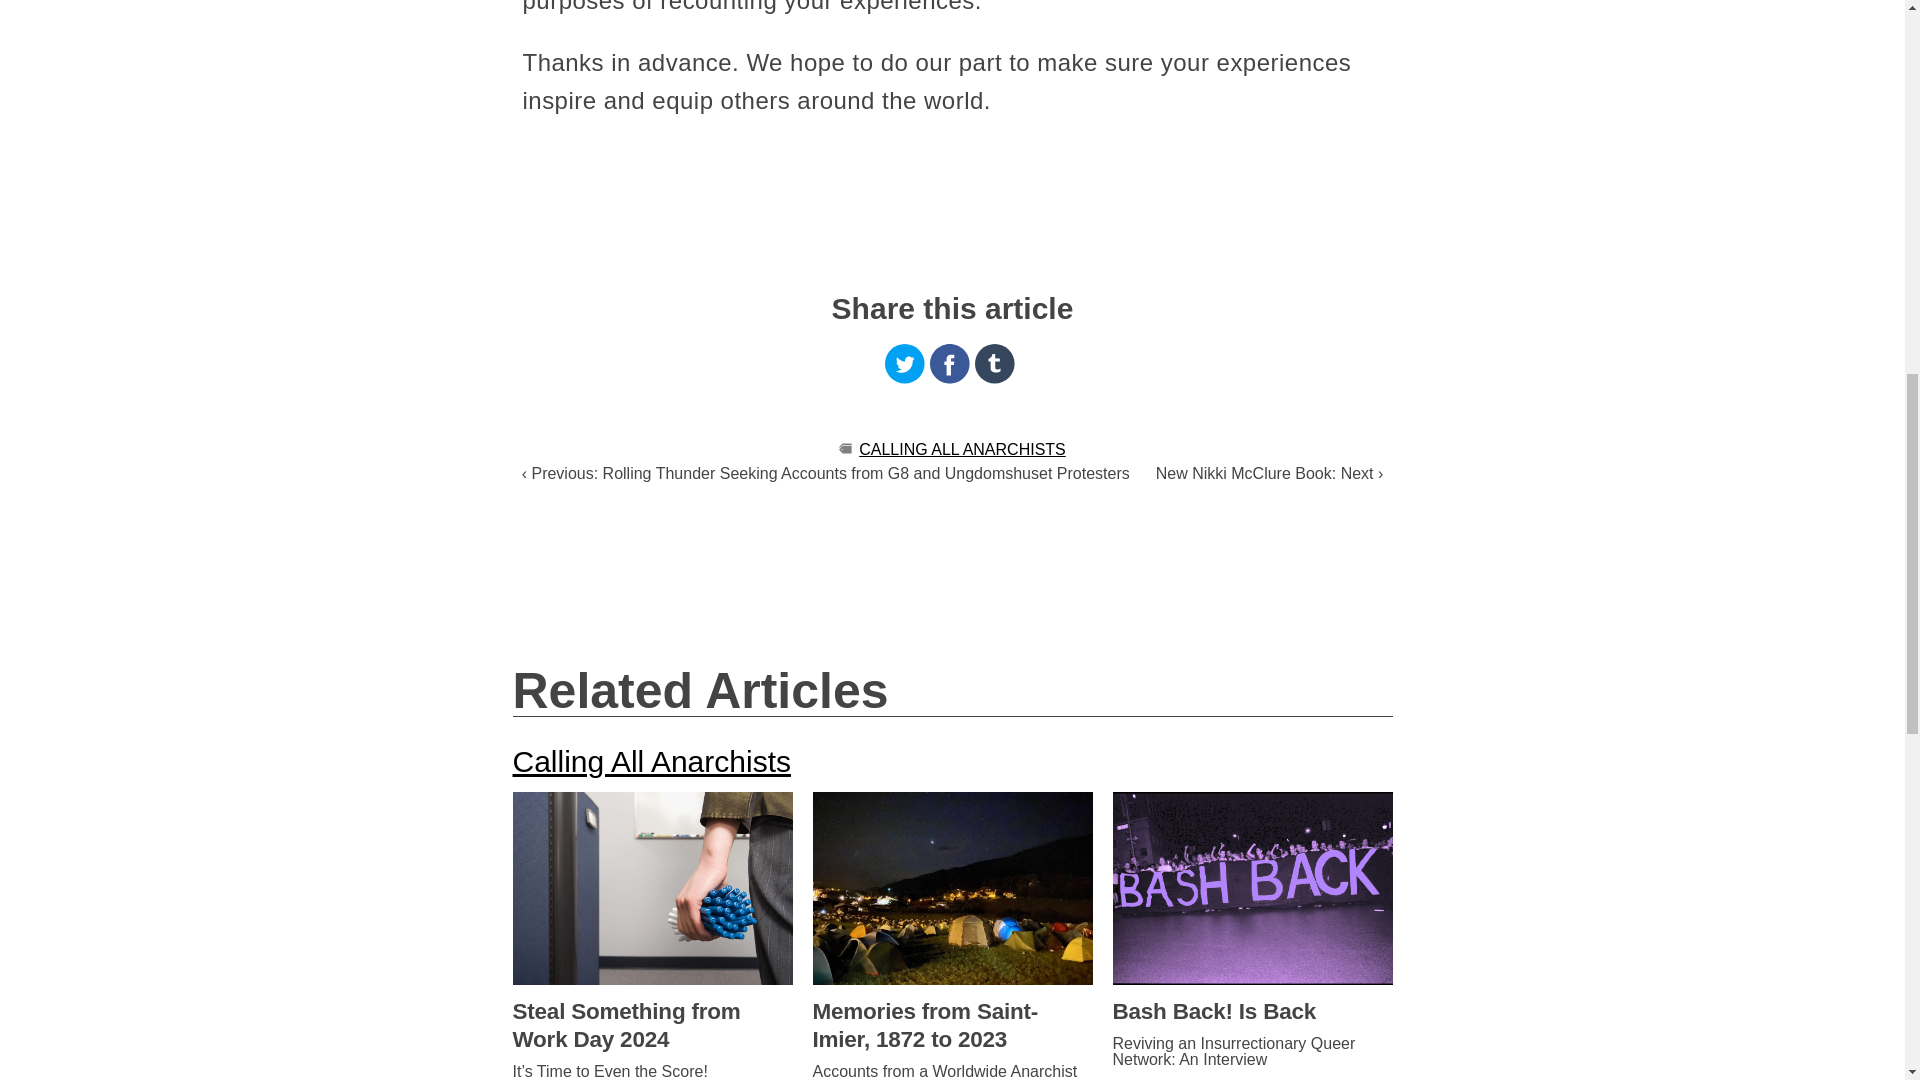 The image size is (1920, 1080). Describe the element at coordinates (1252, 1012) in the screenshot. I see `Bash Back! Is Back` at that location.